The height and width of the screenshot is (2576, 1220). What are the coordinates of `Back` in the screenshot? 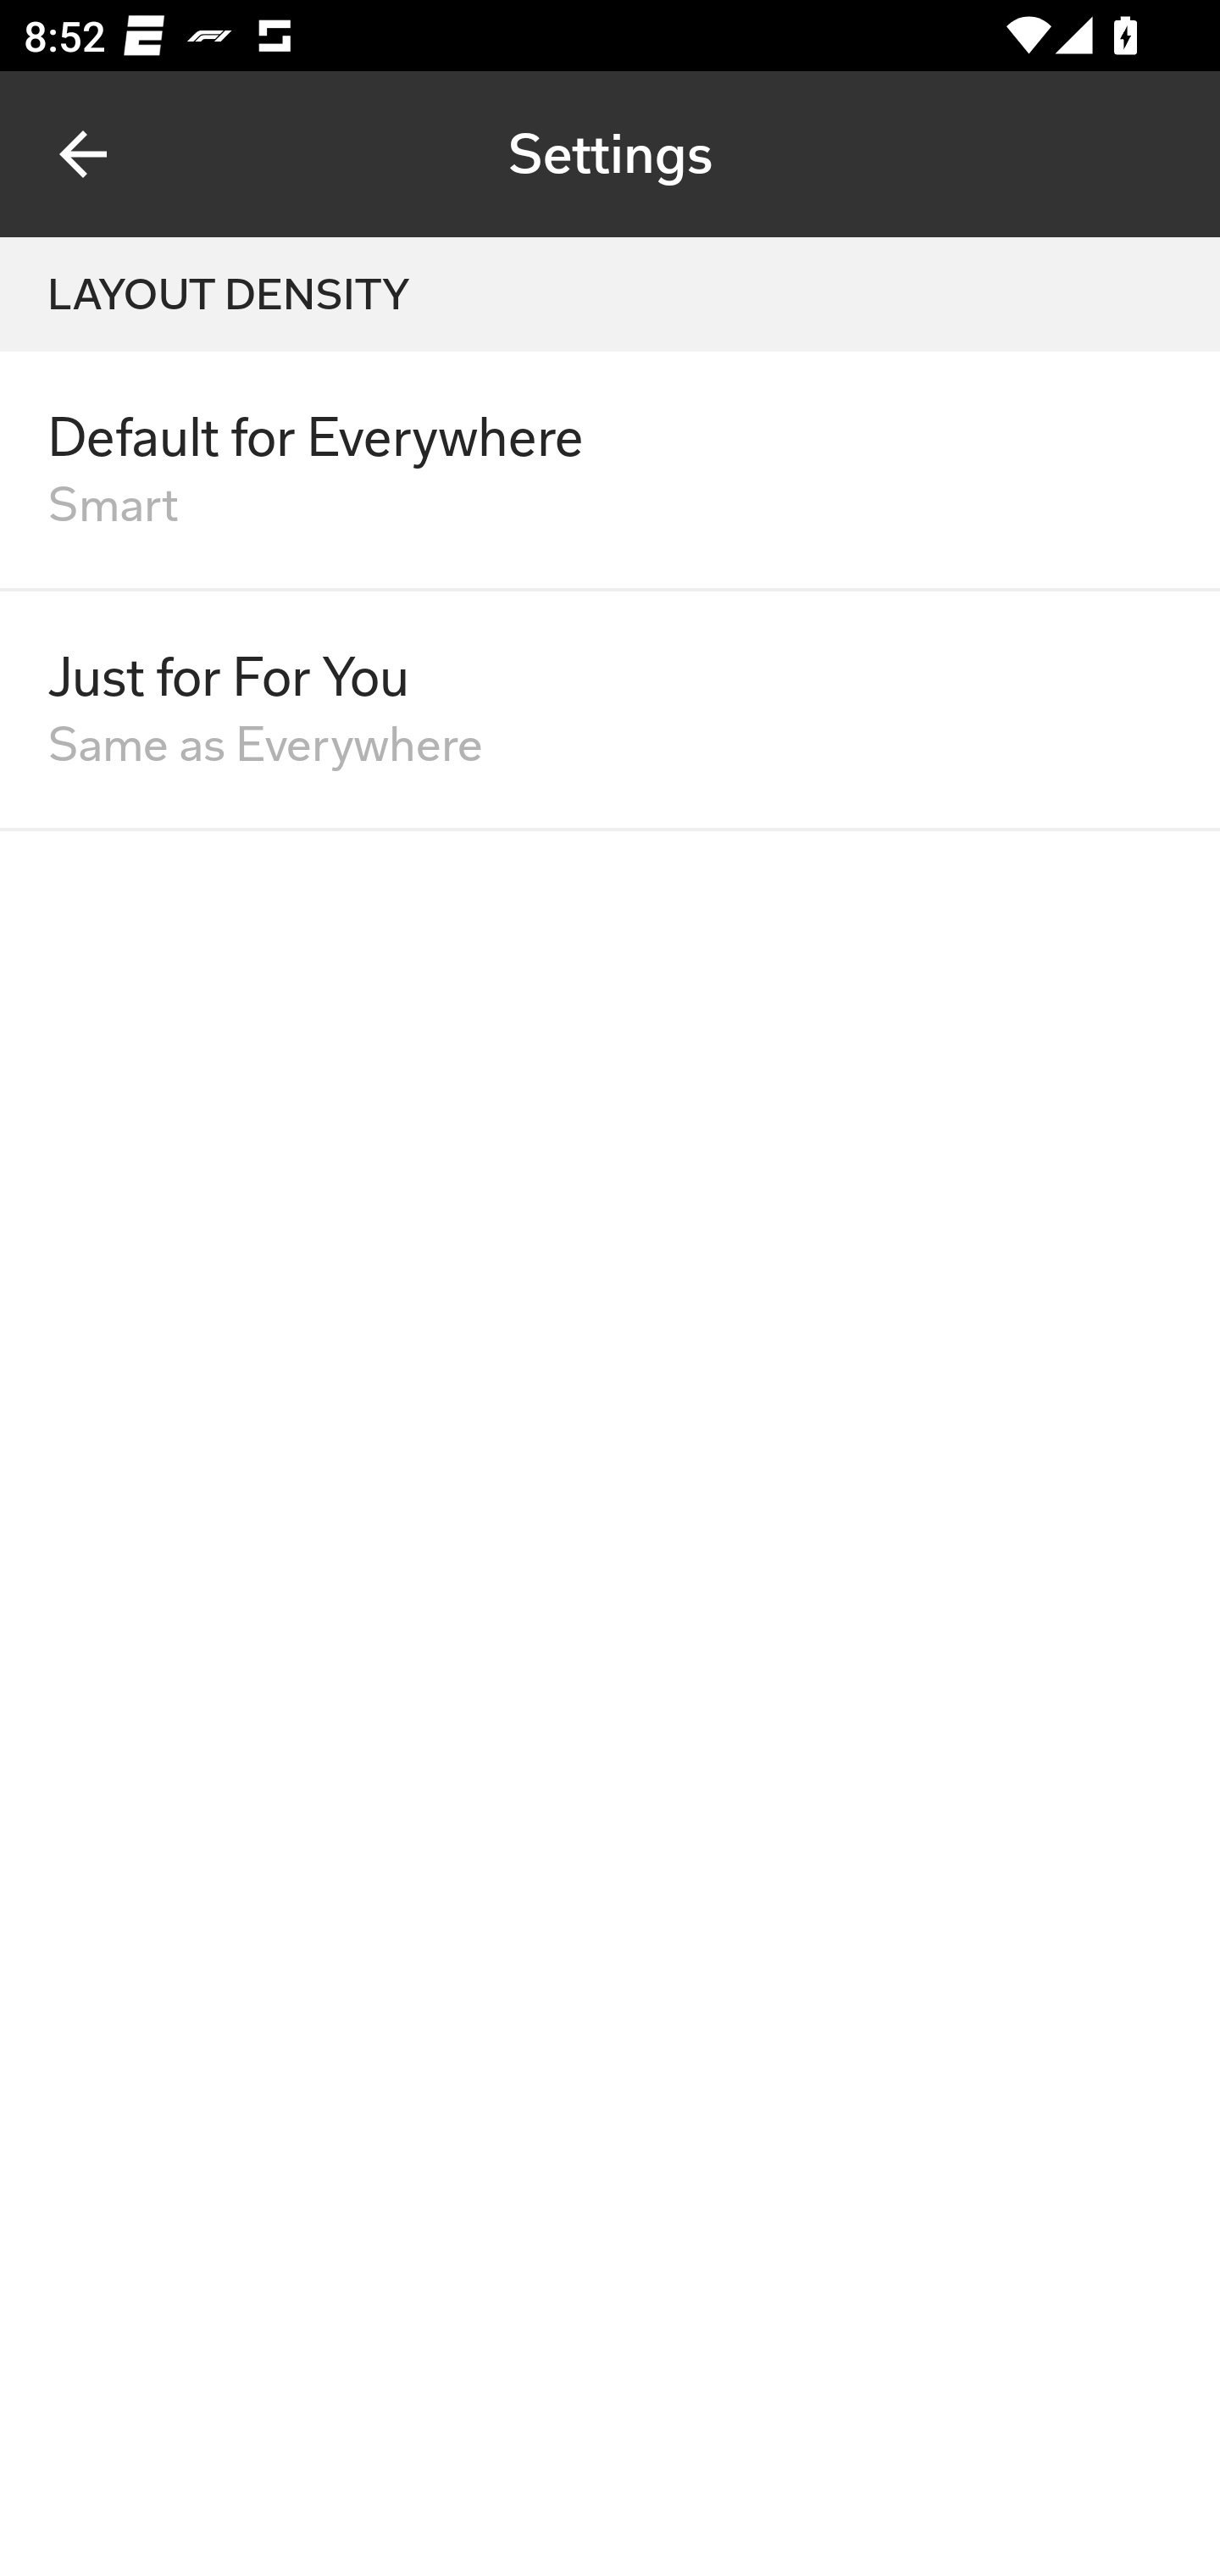 It's located at (83, 154).